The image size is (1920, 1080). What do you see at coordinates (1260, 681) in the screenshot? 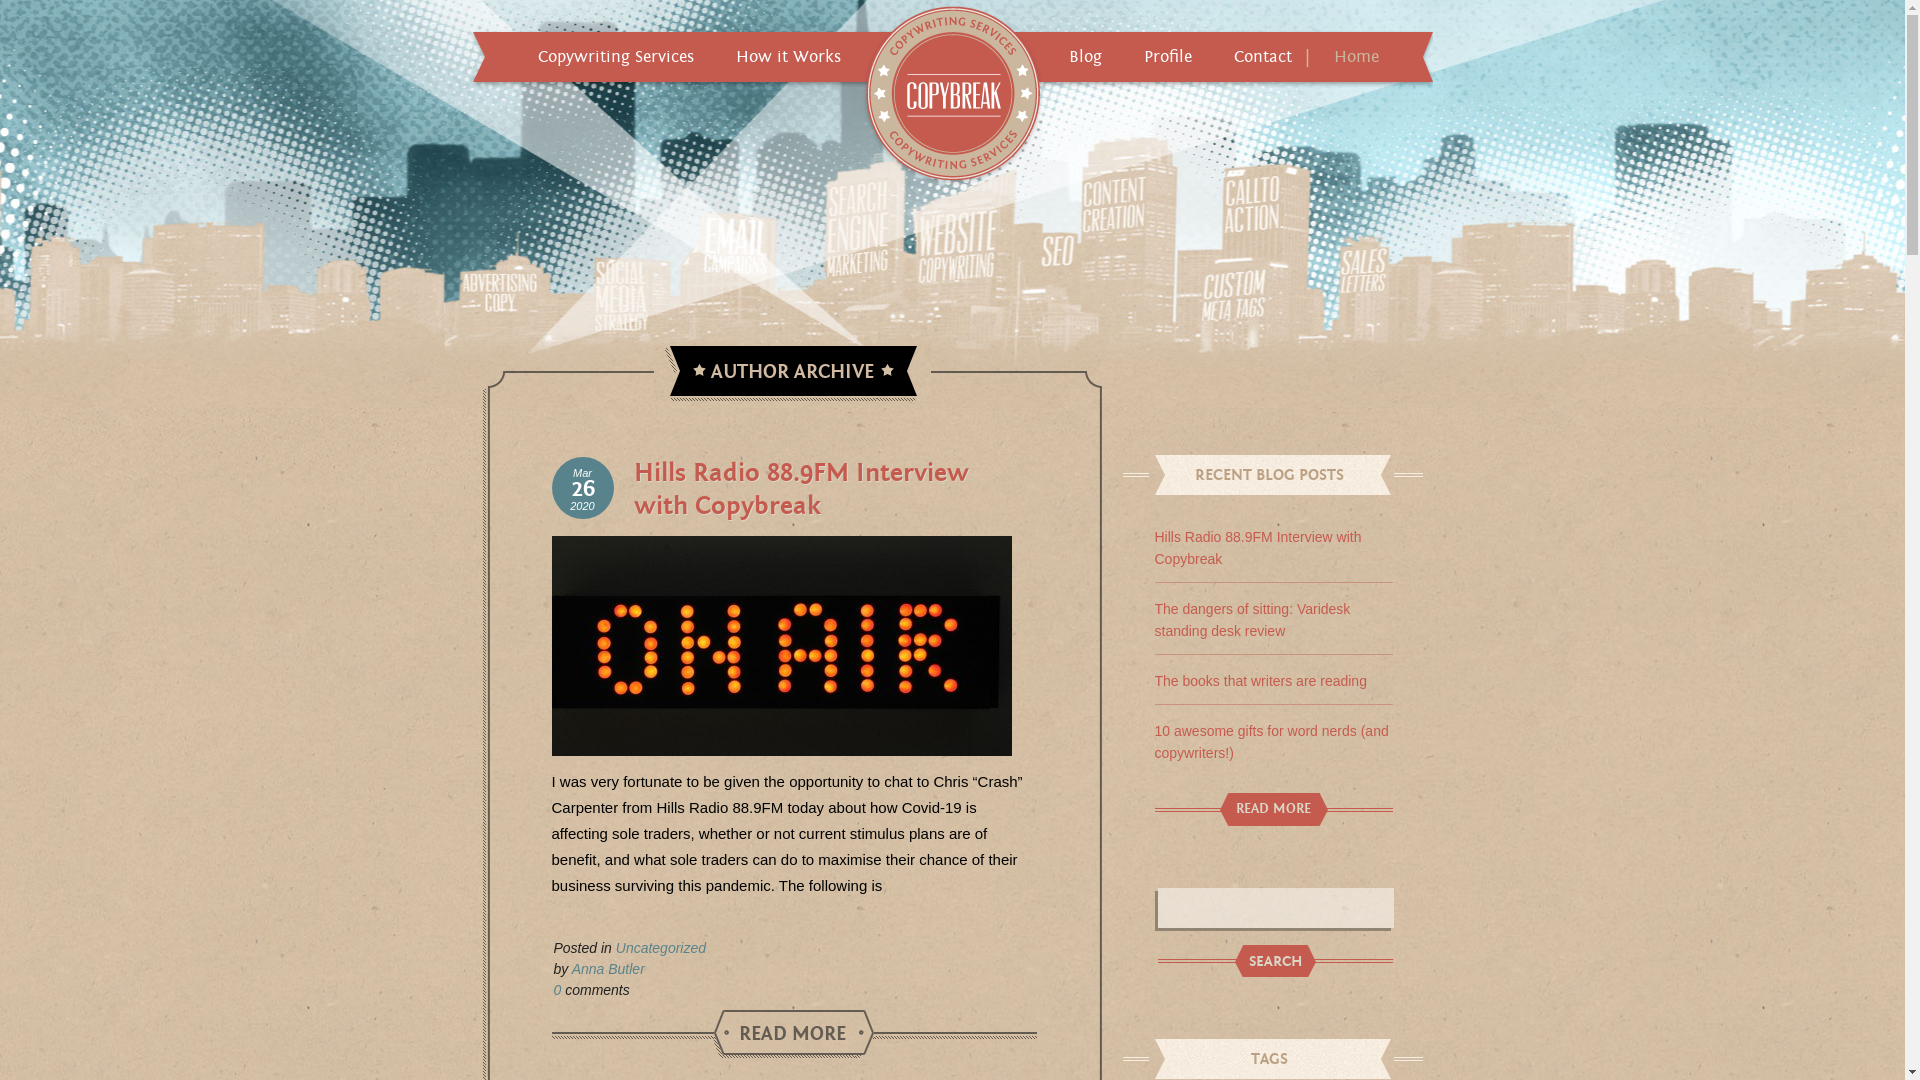
I see `The books that writers are reading` at bounding box center [1260, 681].